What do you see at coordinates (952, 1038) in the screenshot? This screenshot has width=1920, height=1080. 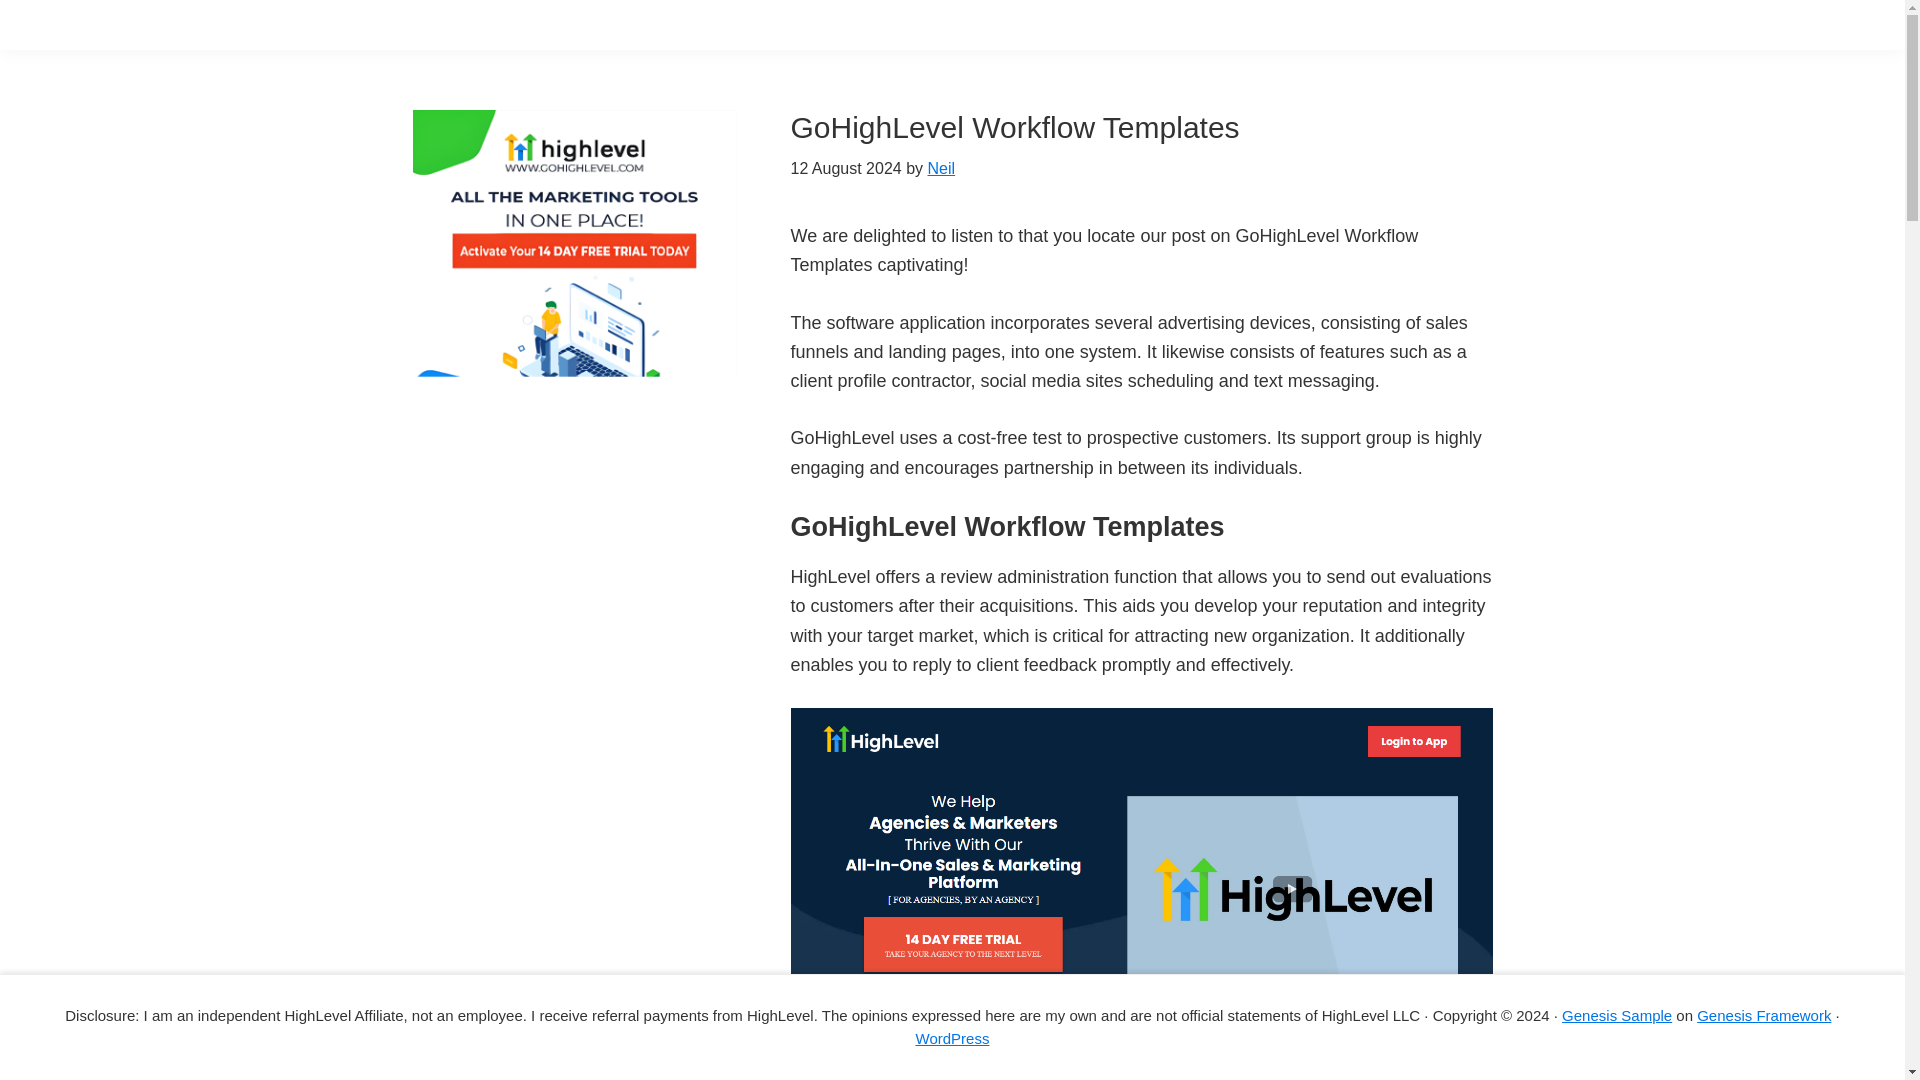 I see `WordPress` at bounding box center [952, 1038].